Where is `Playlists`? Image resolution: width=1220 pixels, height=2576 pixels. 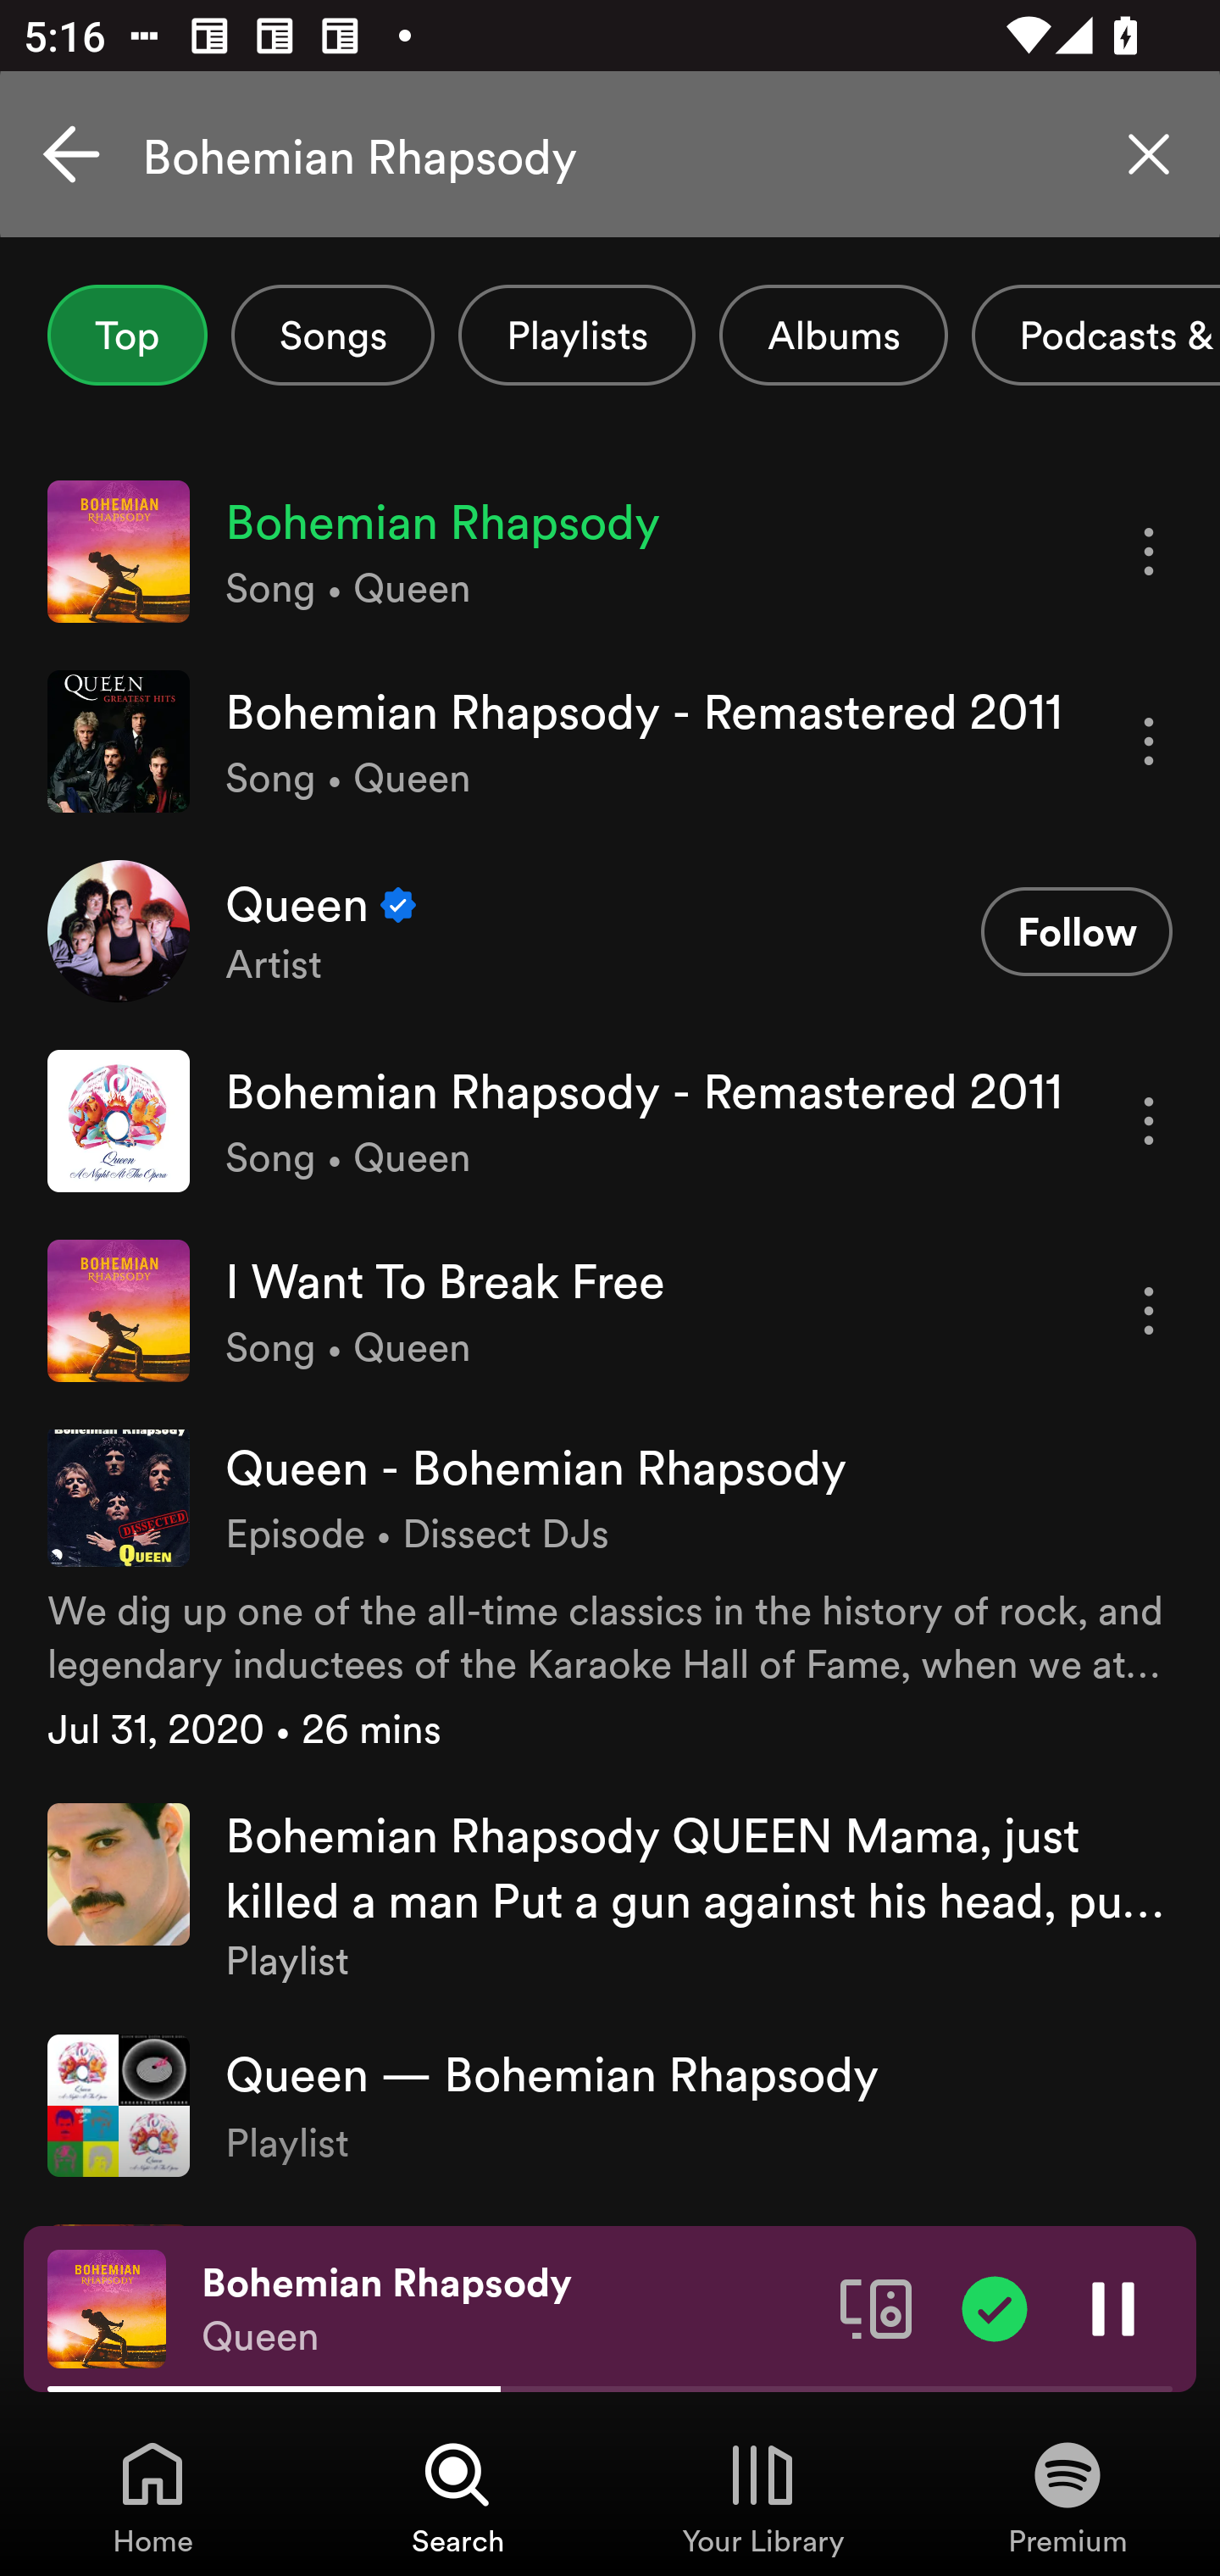 Playlists is located at coordinates (576, 335).